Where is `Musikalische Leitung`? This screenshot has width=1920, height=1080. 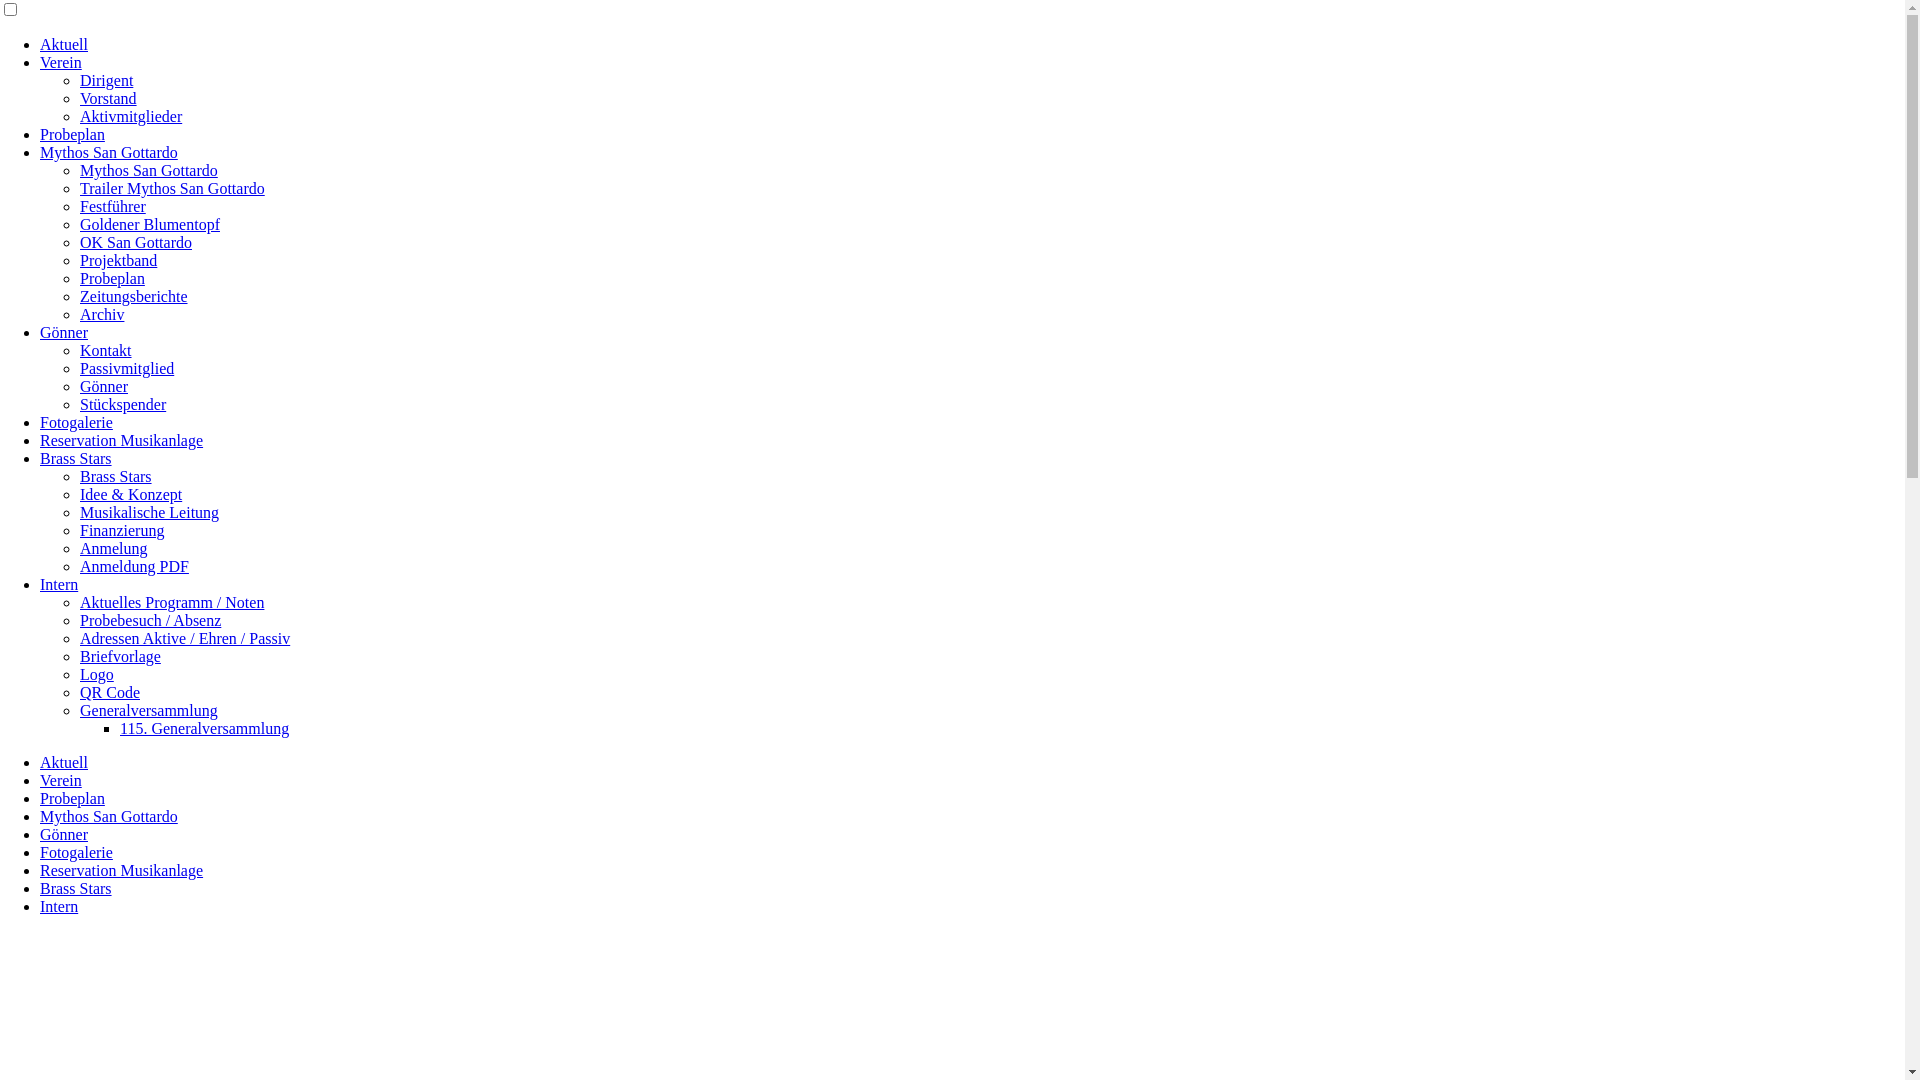
Musikalische Leitung is located at coordinates (150, 512).